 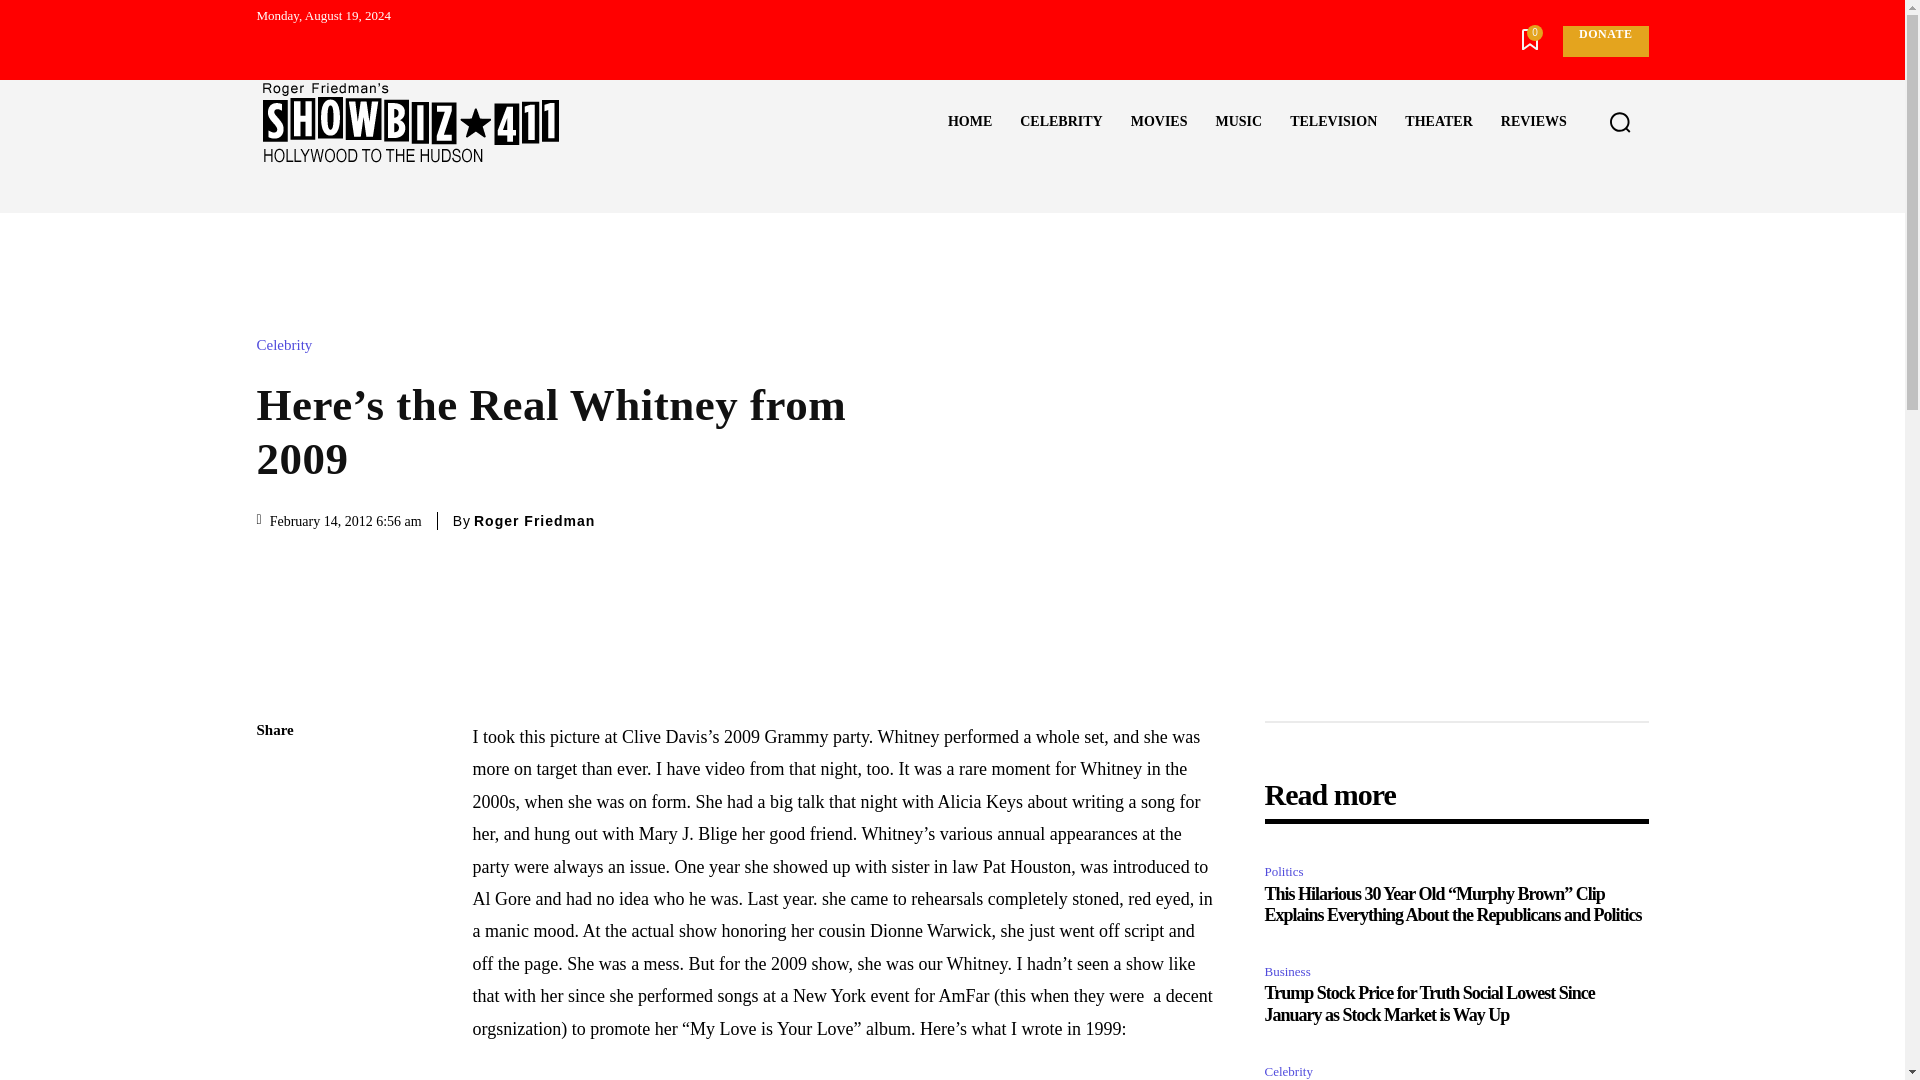 I want to click on MOVIES, so click(x=1159, y=122).